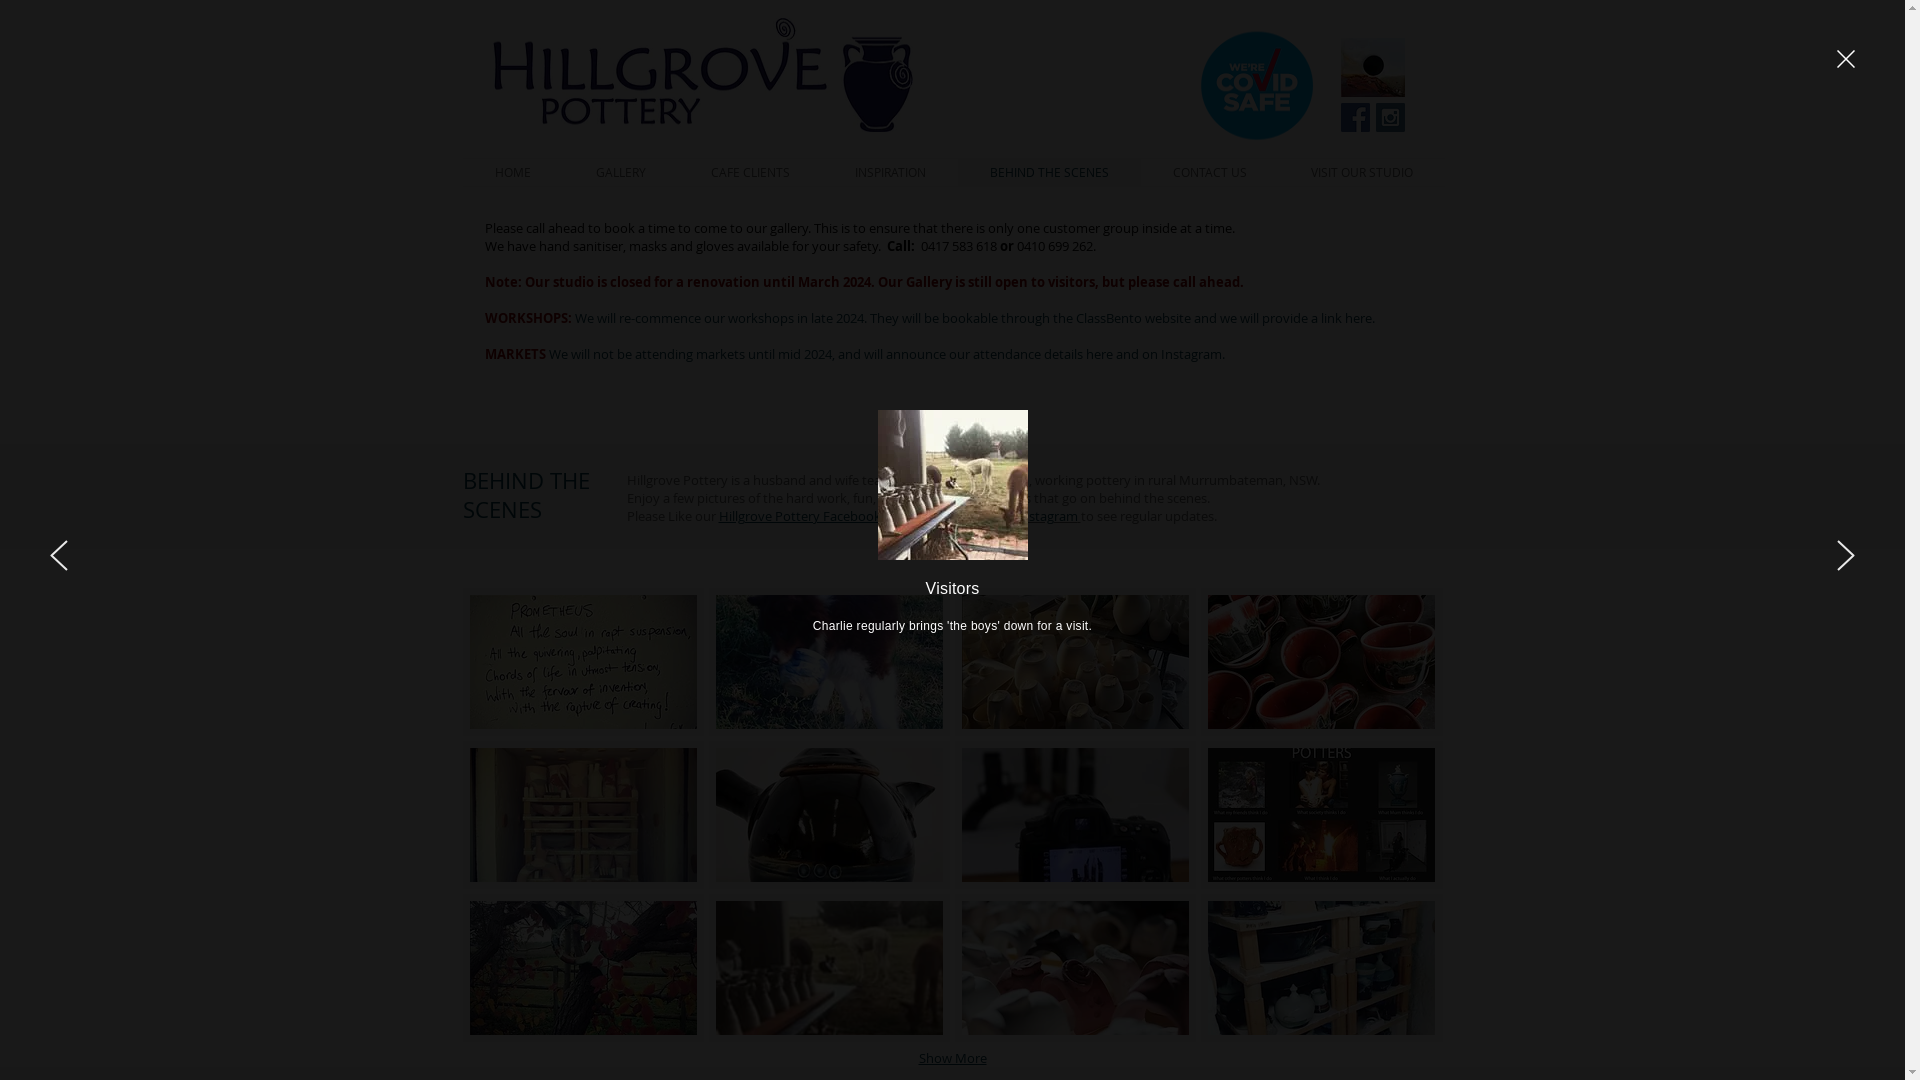  I want to click on CAFE CLIENTS, so click(750, 172).